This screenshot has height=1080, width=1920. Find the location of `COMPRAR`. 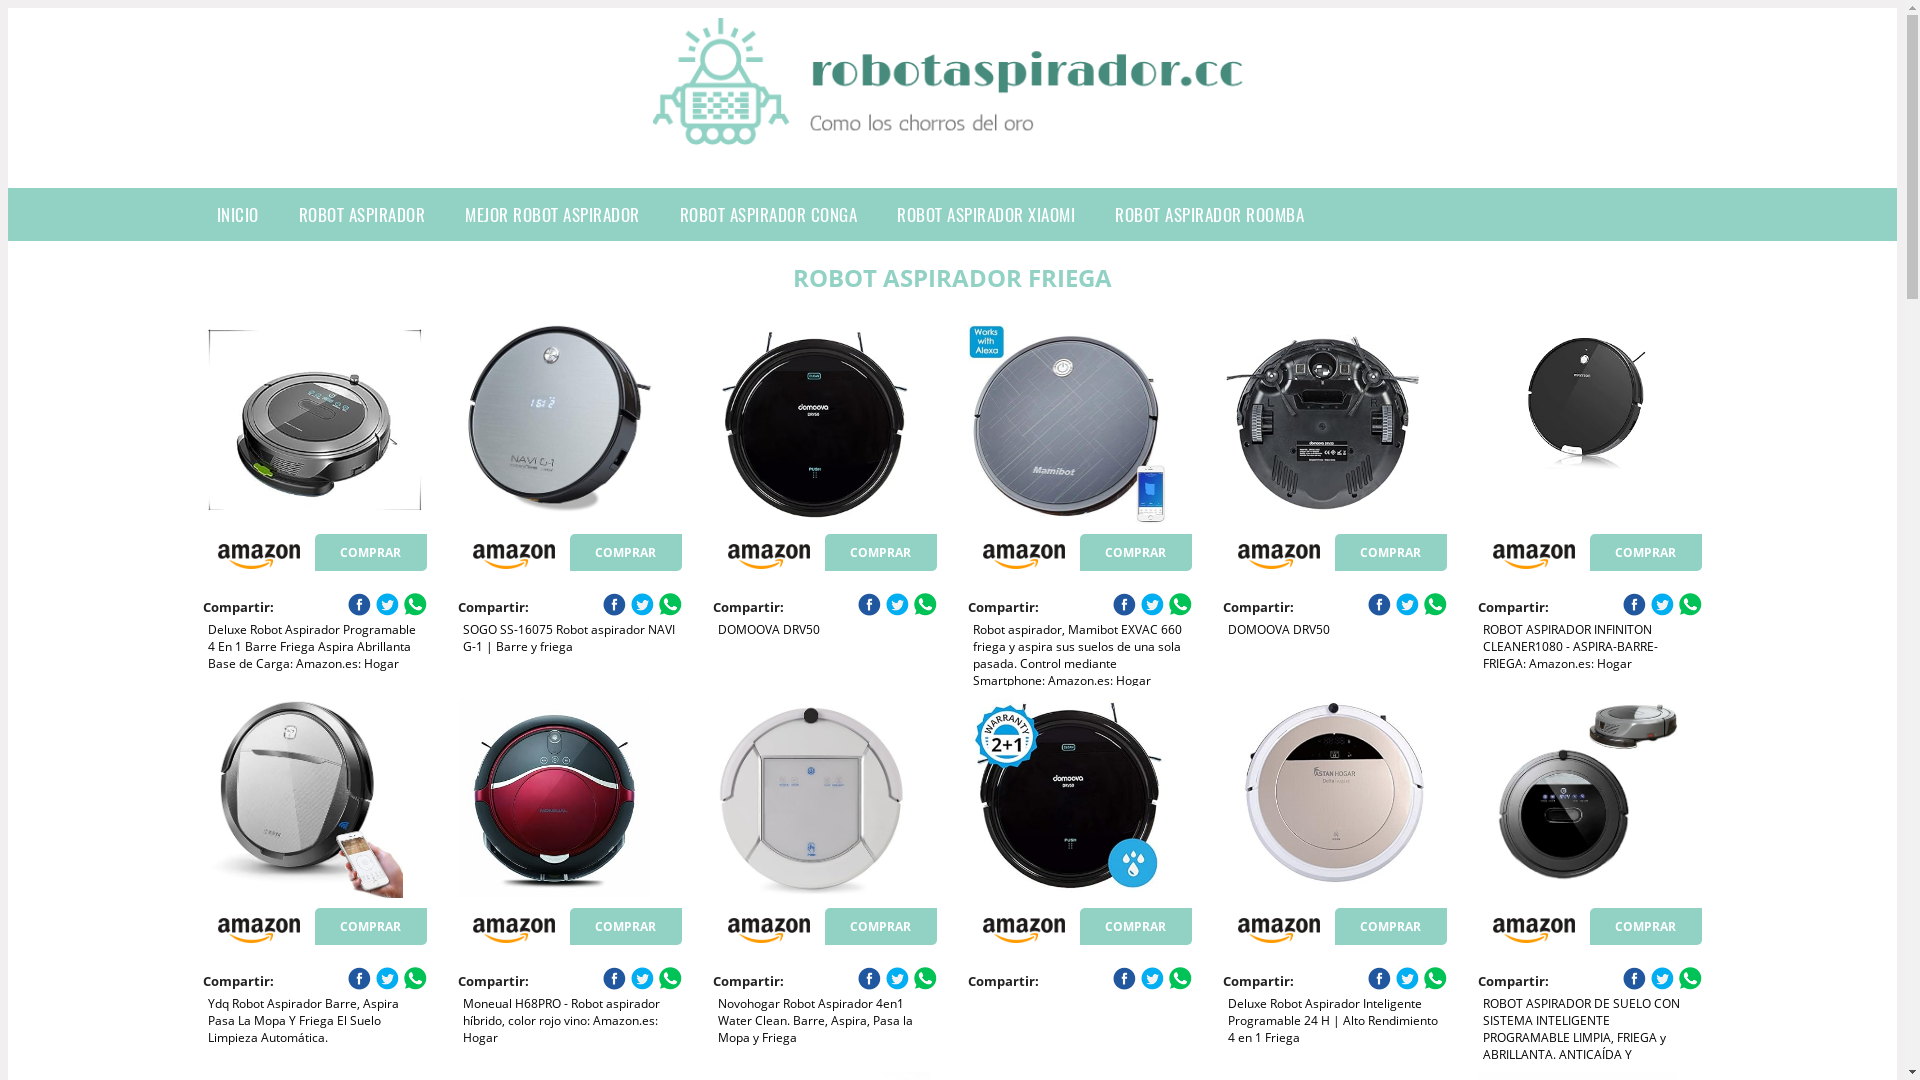

COMPRAR is located at coordinates (1646, 926).